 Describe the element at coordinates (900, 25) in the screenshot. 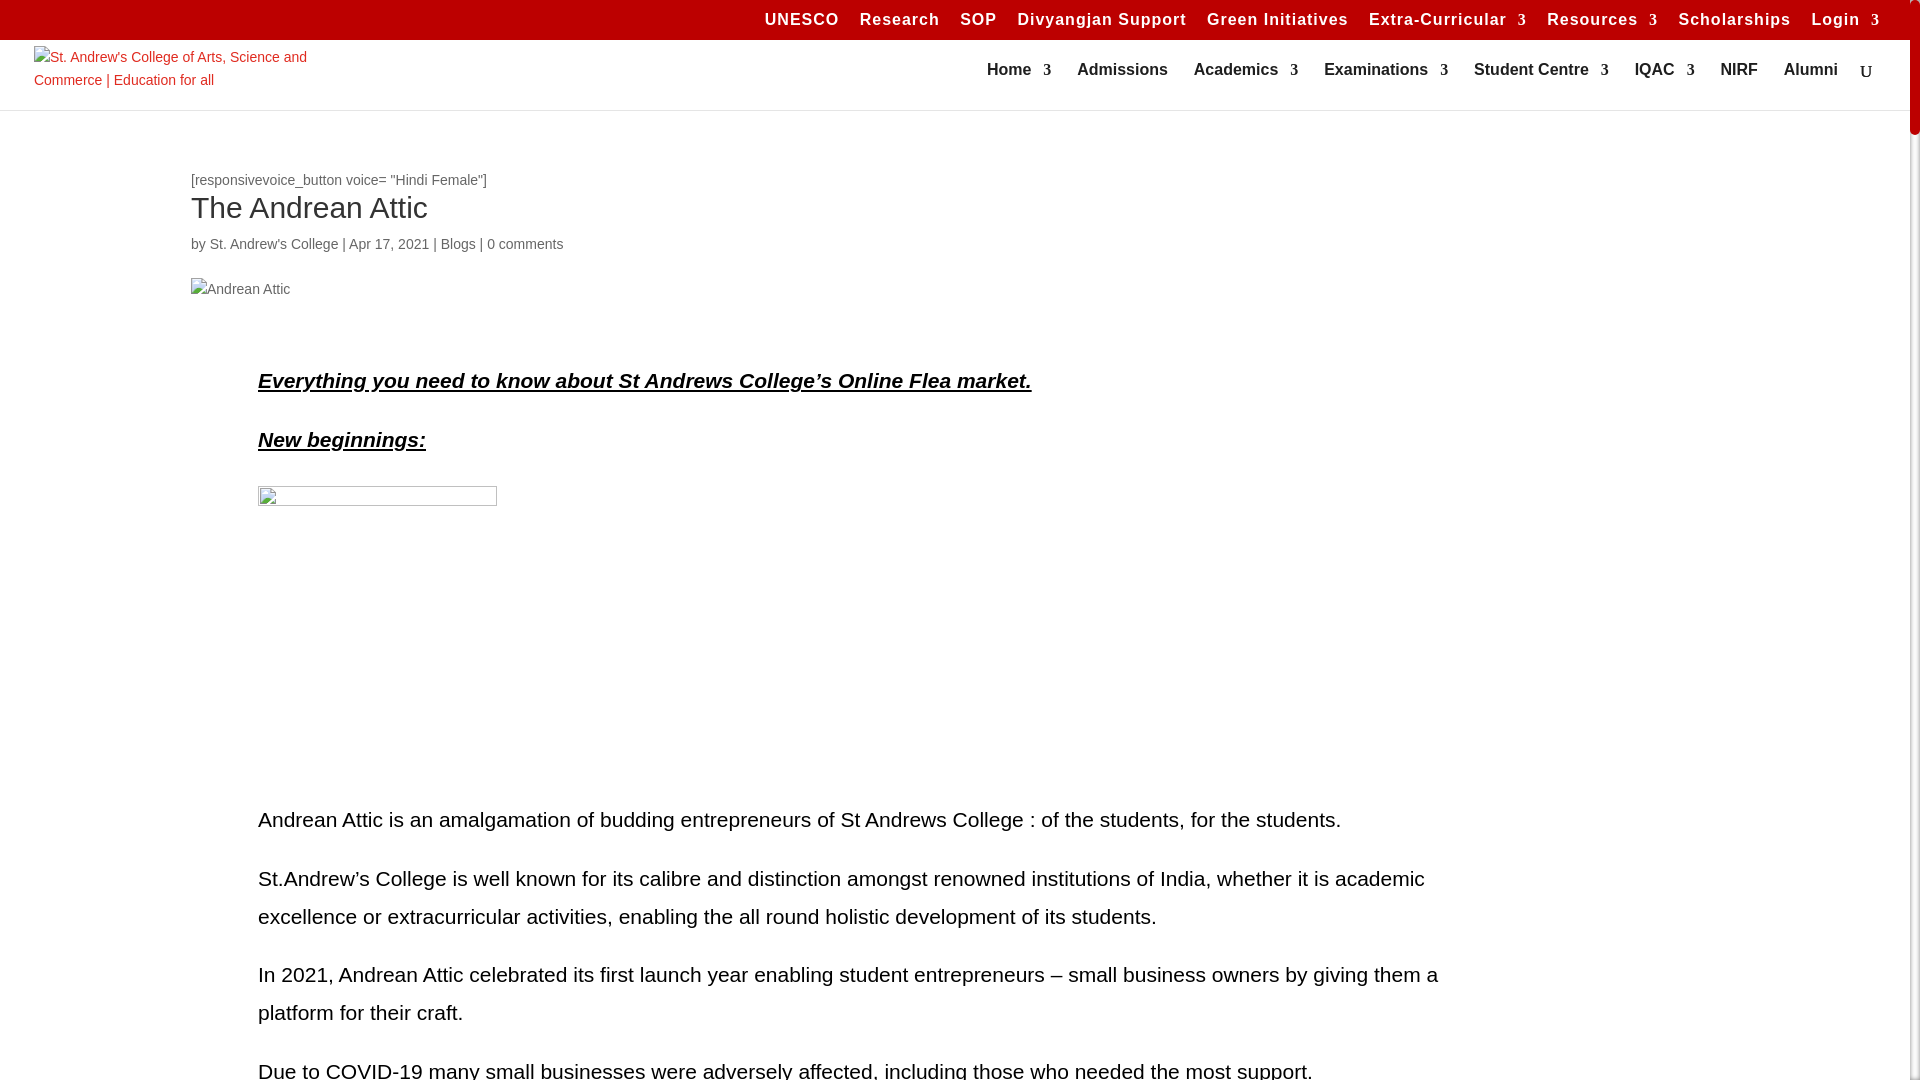

I see `Research` at that location.